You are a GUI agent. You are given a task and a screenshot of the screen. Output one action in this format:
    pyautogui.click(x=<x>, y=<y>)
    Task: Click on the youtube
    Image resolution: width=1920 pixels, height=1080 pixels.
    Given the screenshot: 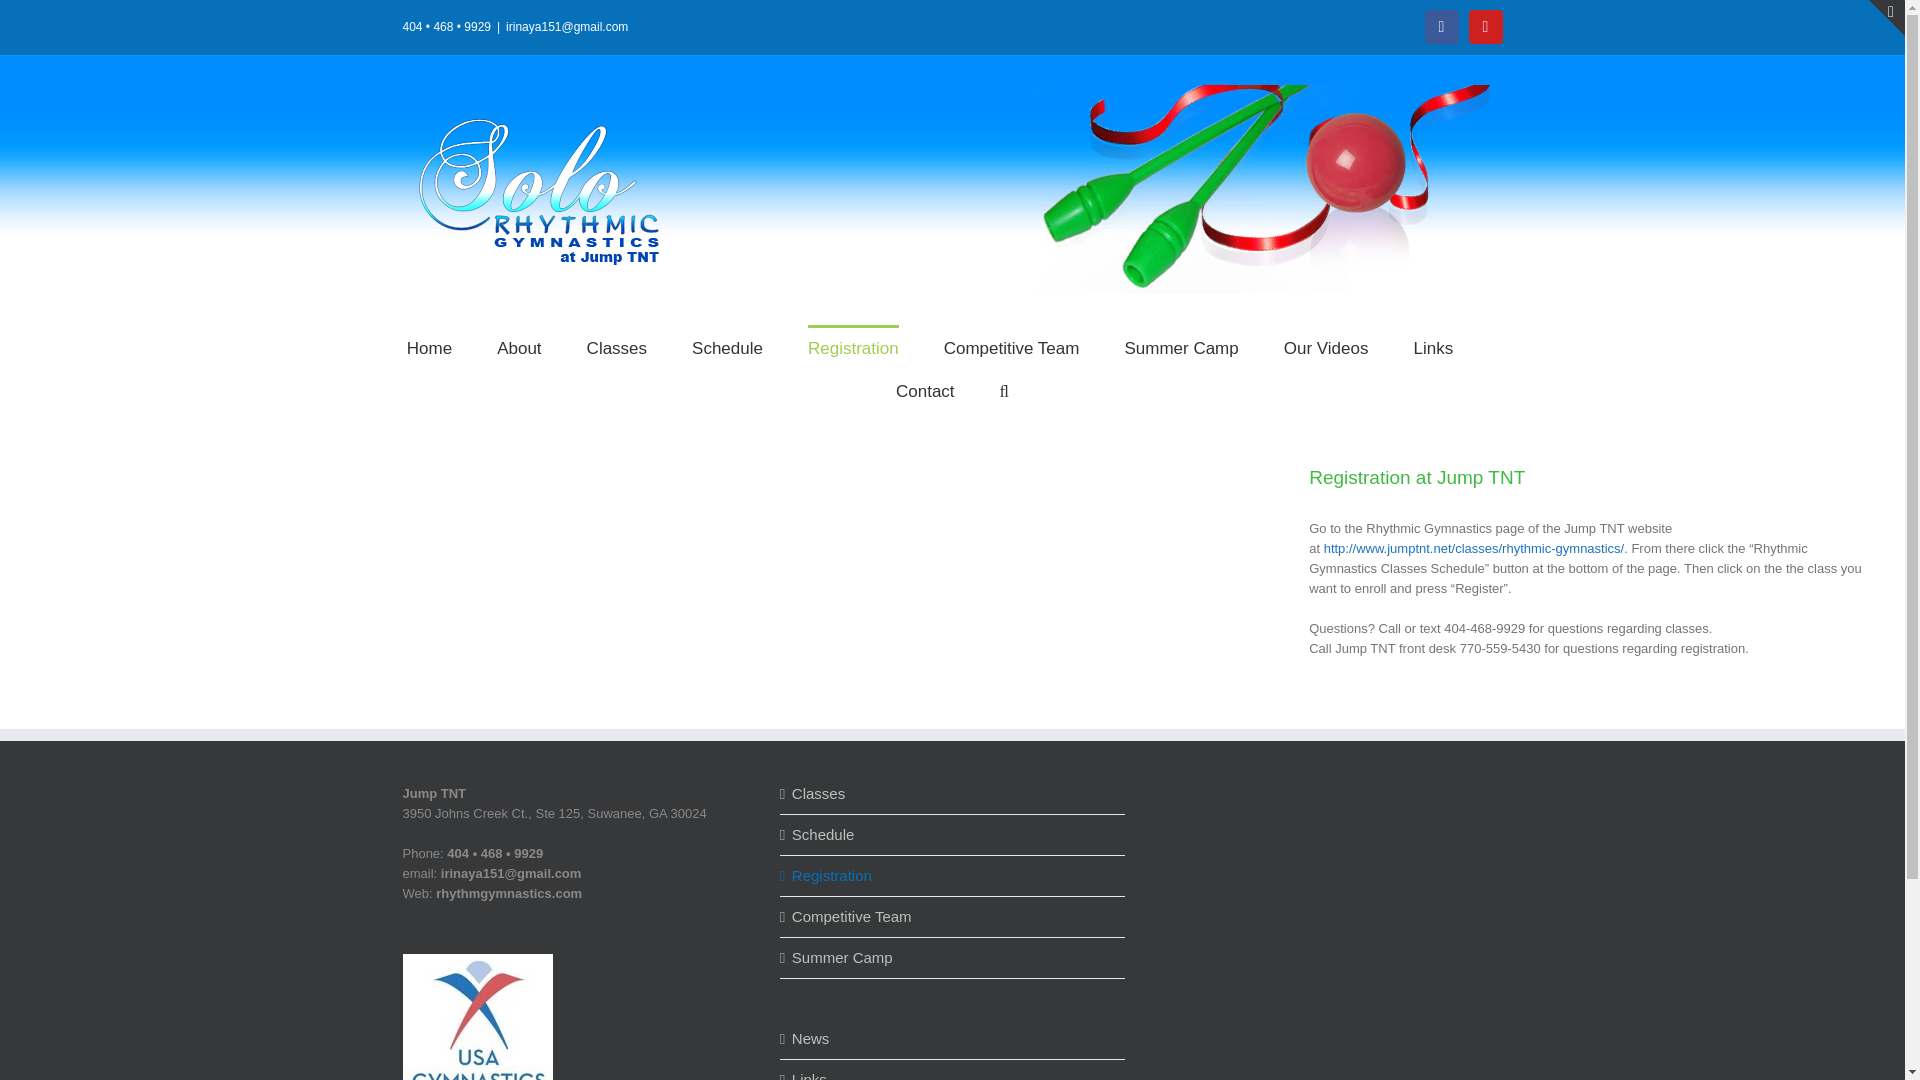 What is the action you would take?
    pyautogui.click(x=1484, y=26)
    